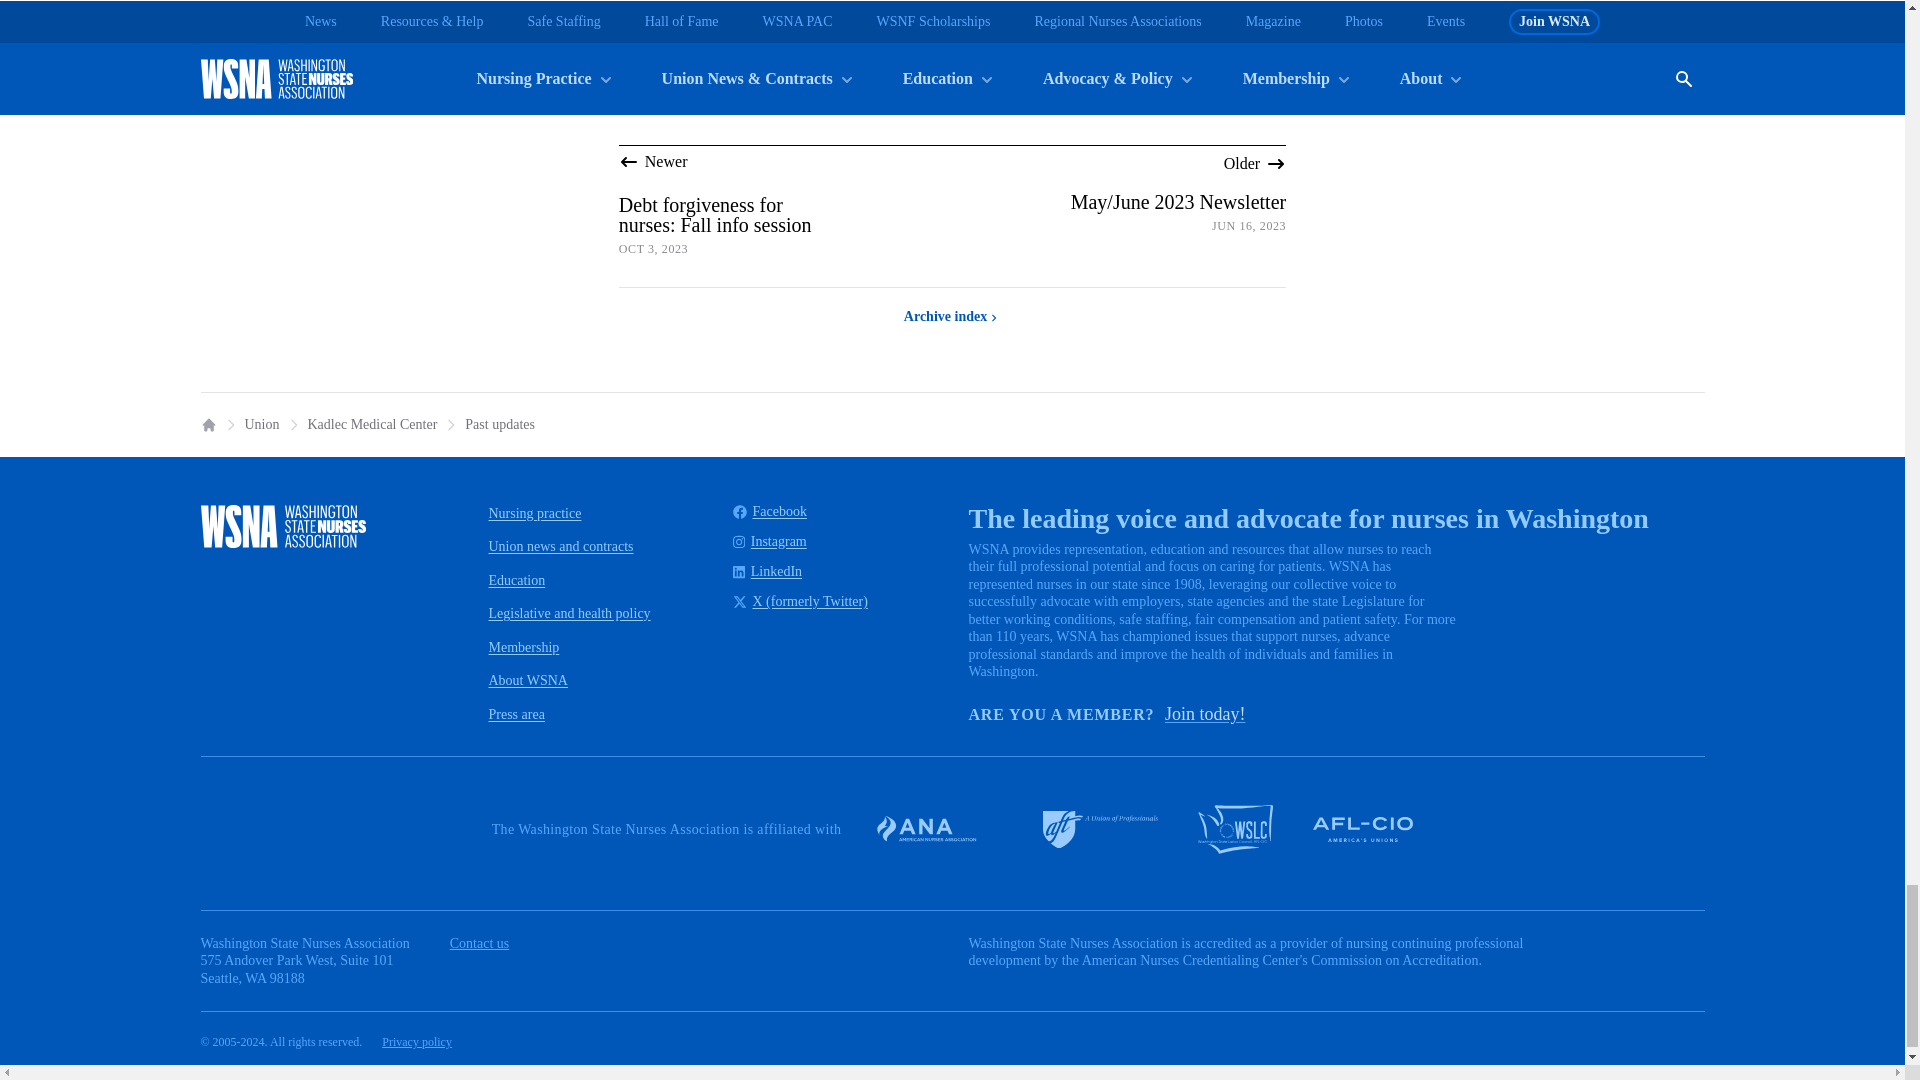 The width and height of the screenshot is (1920, 1080). I want to click on Washington State Nurses Association, so click(282, 526).